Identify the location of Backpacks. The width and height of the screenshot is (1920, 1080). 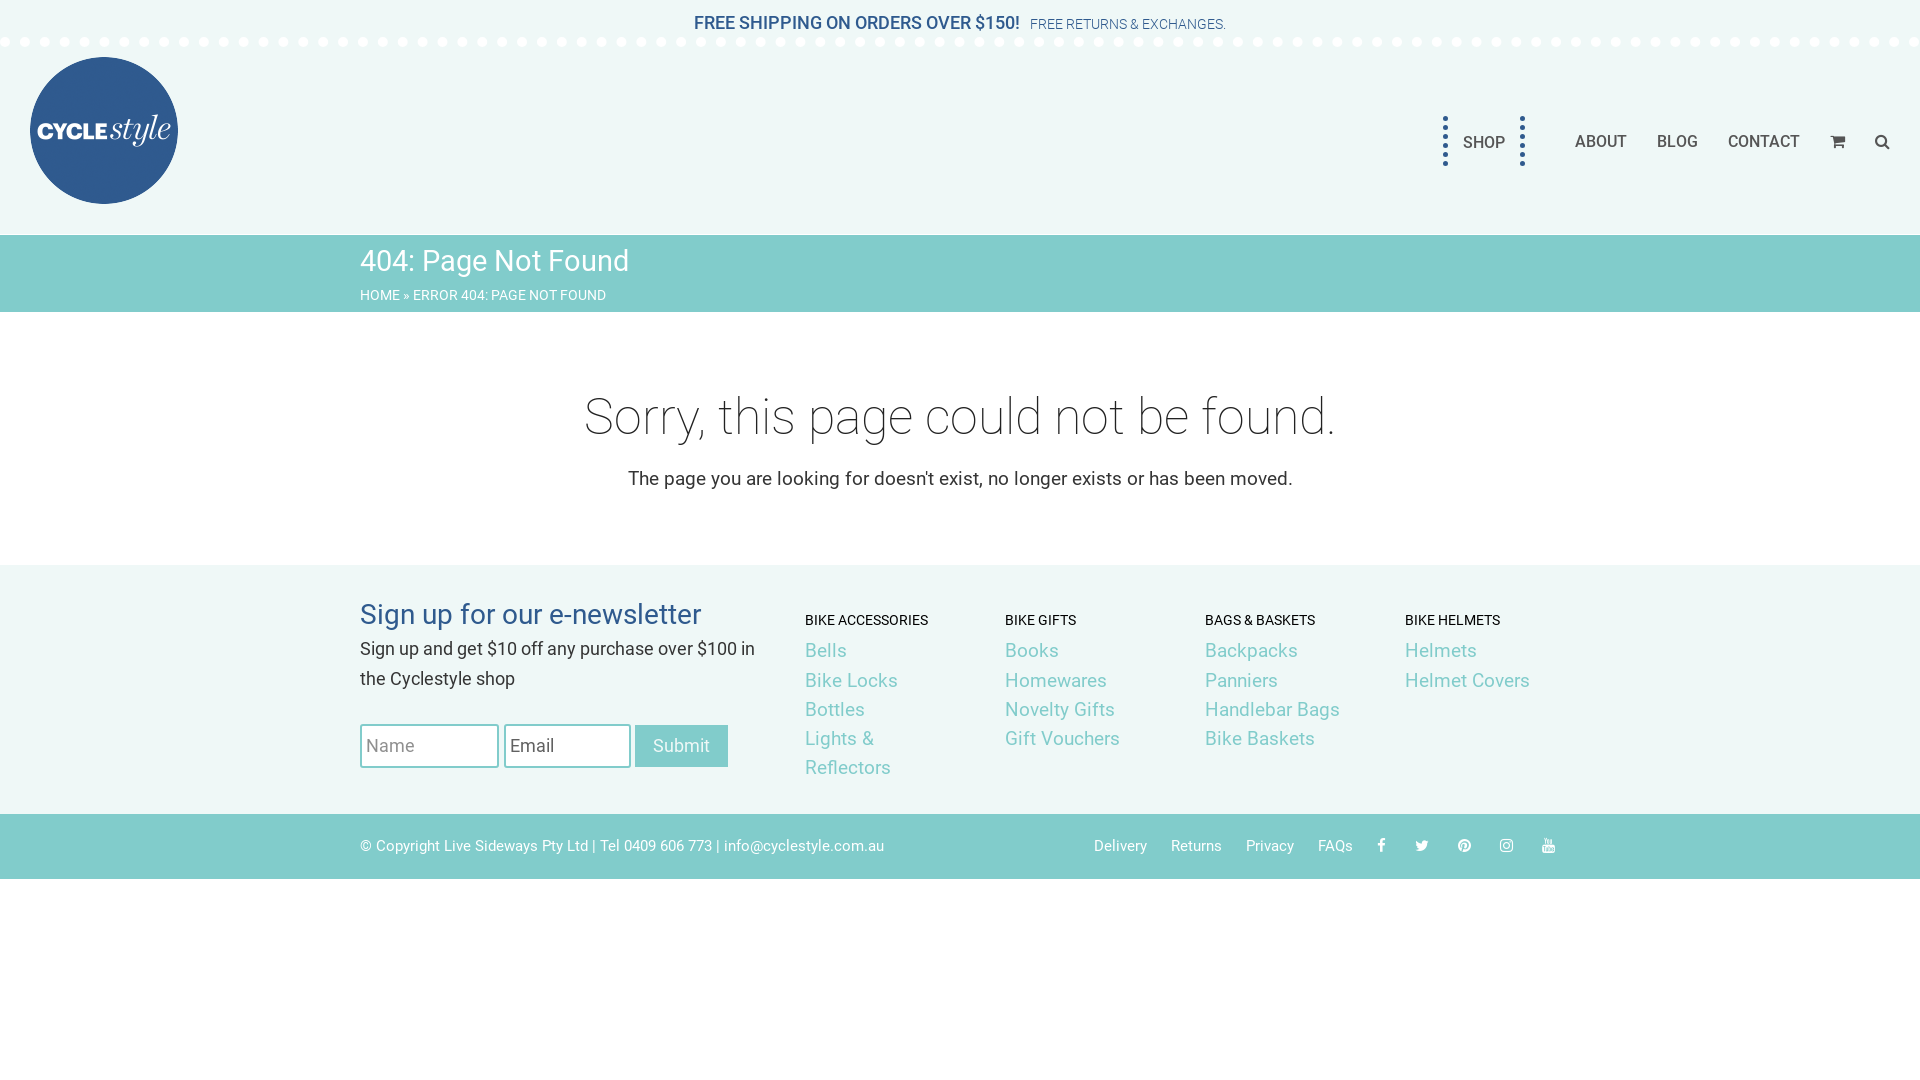
(1252, 650).